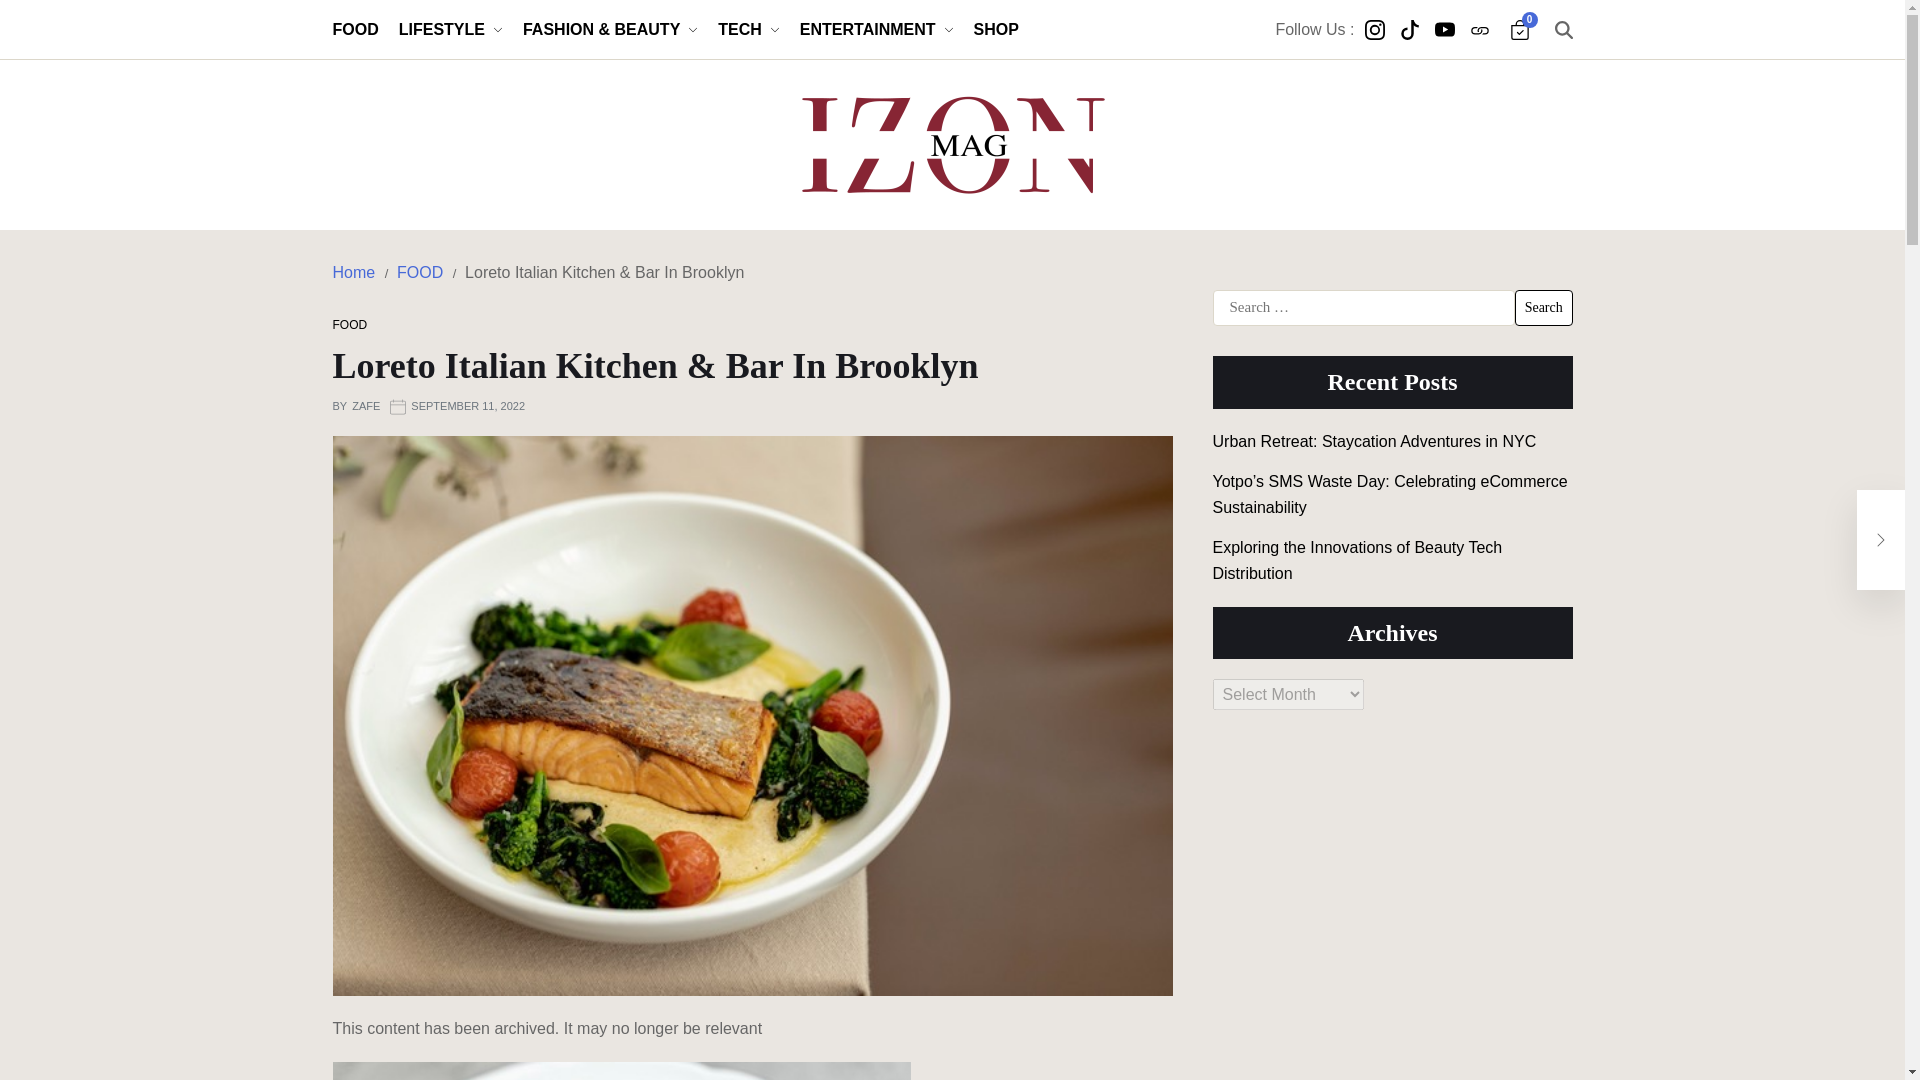 Image resolution: width=1920 pixels, height=1080 pixels. I want to click on Search, so click(1543, 308).